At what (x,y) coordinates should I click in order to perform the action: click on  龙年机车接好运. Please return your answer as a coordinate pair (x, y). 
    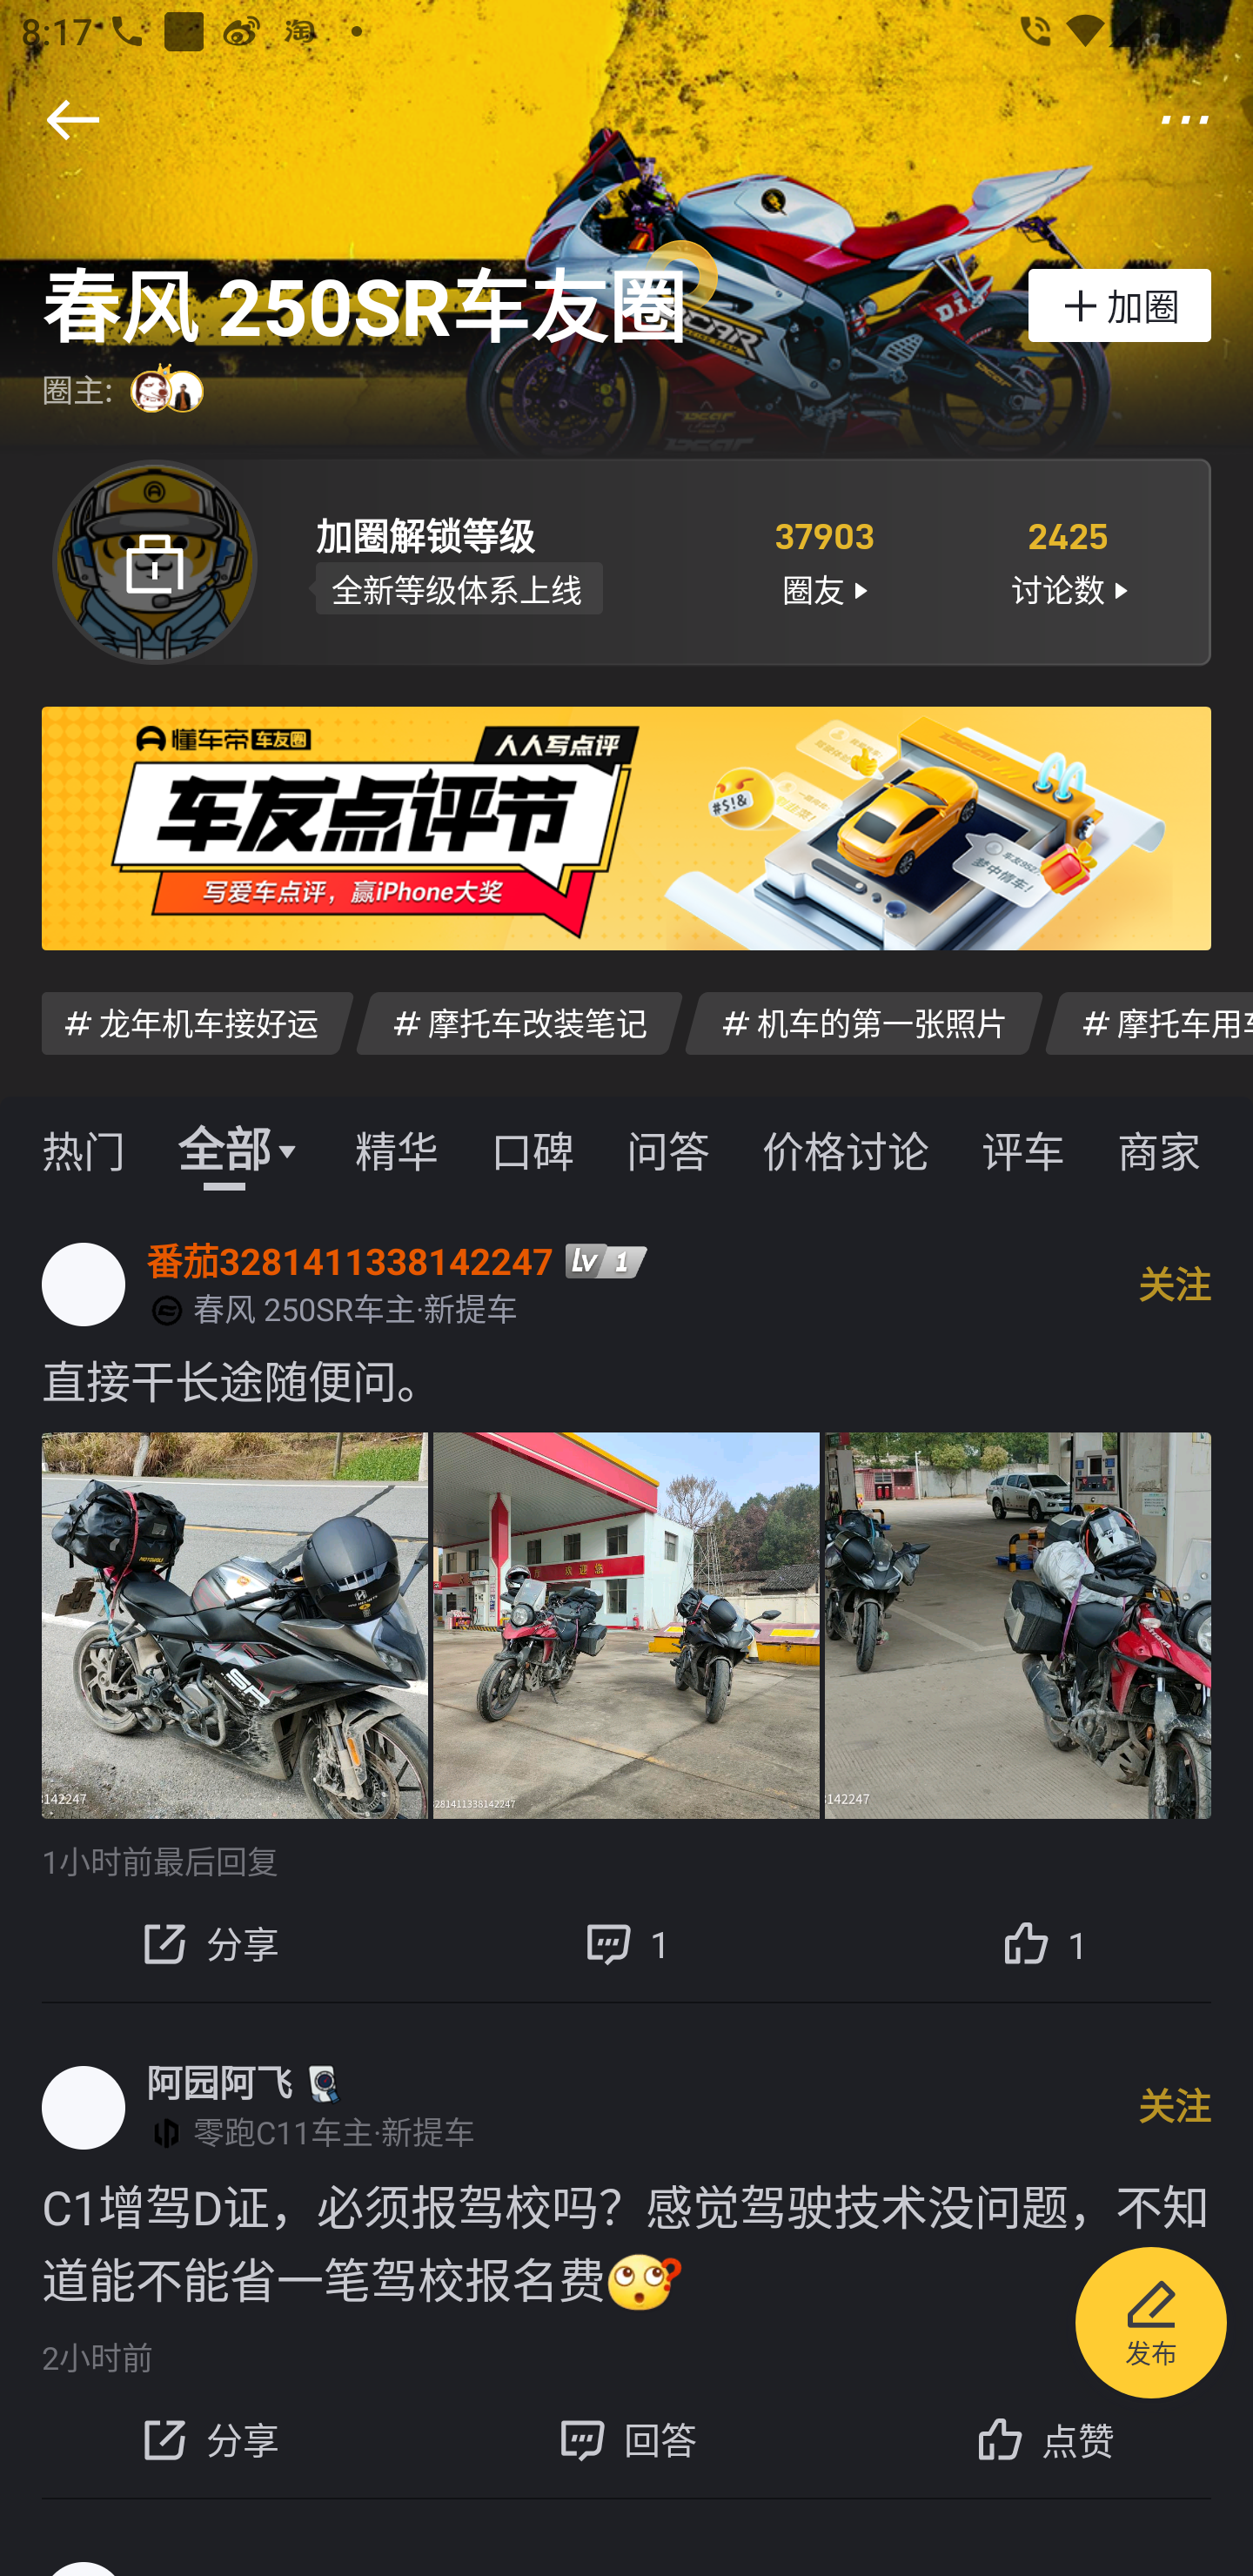
    Looking at the image, I should click on (198, 1022).